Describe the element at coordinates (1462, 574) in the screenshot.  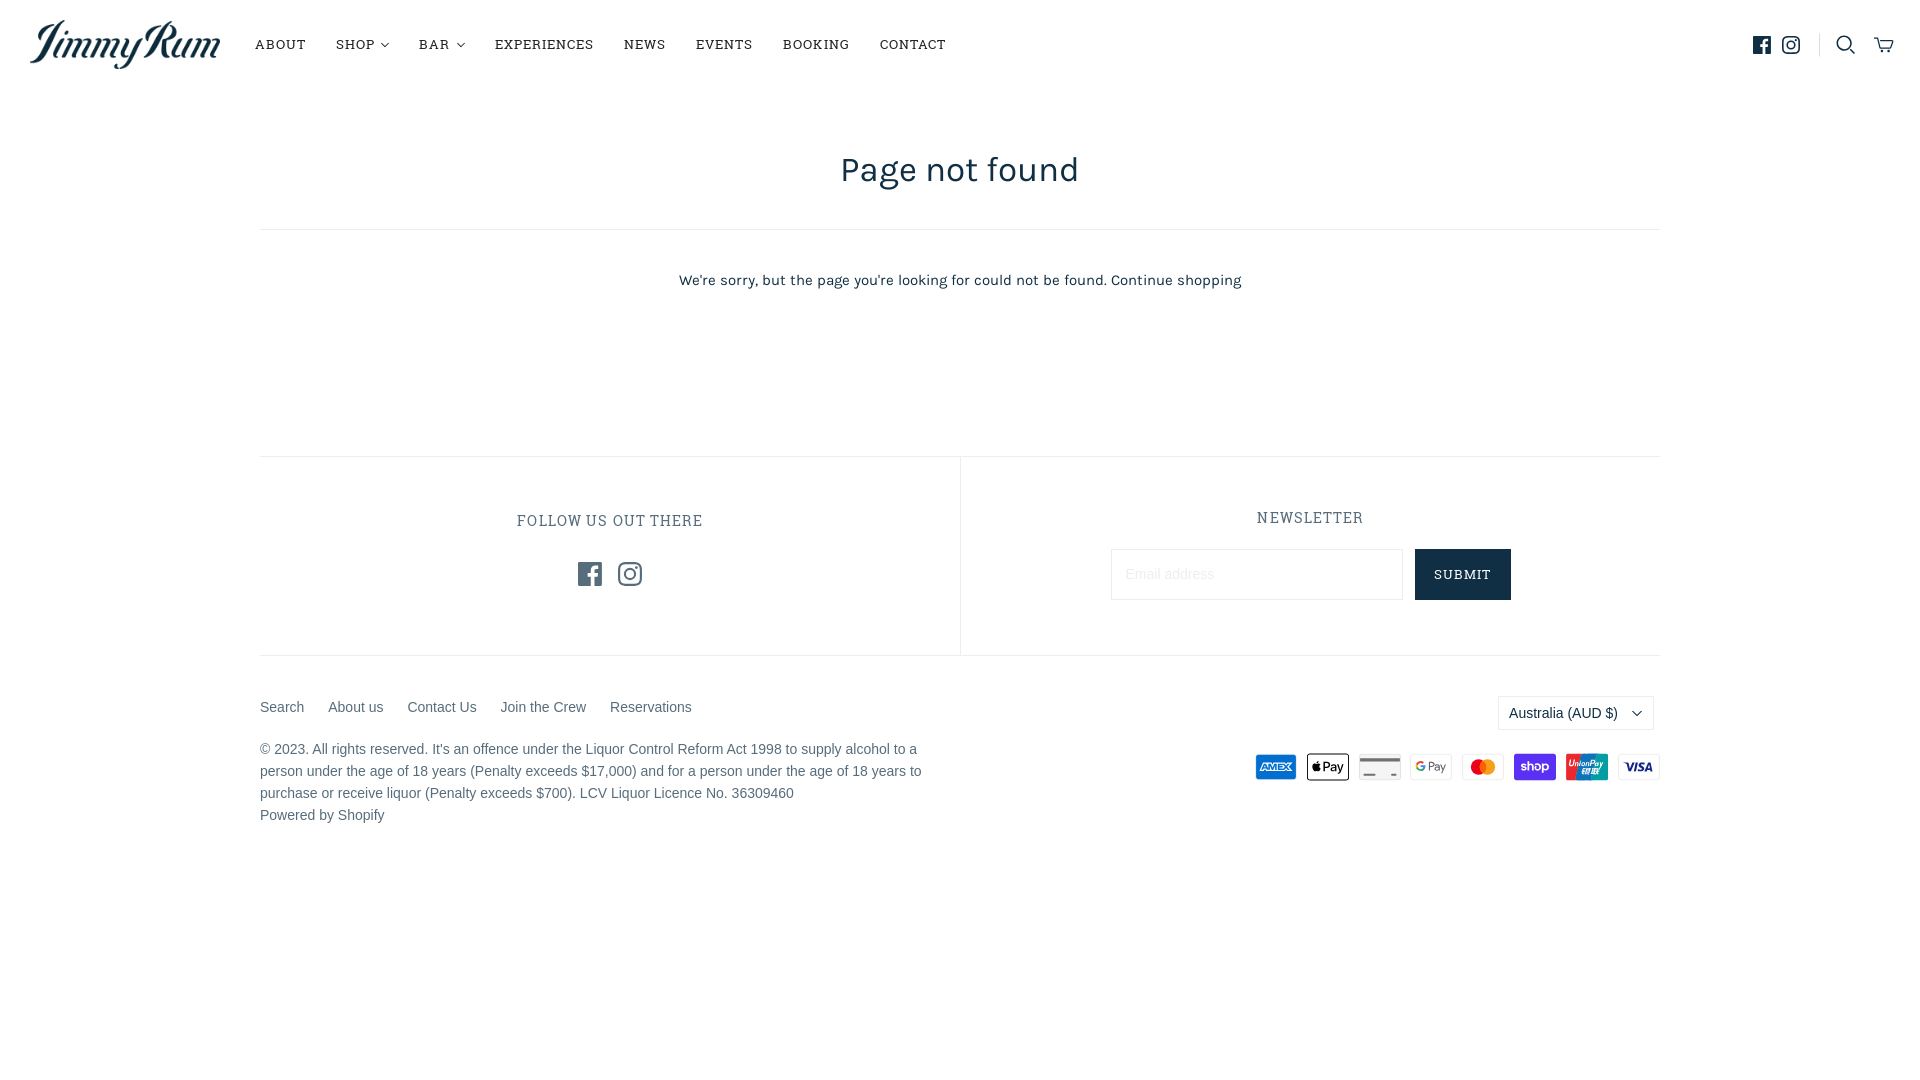
I see `Submit` at that location.